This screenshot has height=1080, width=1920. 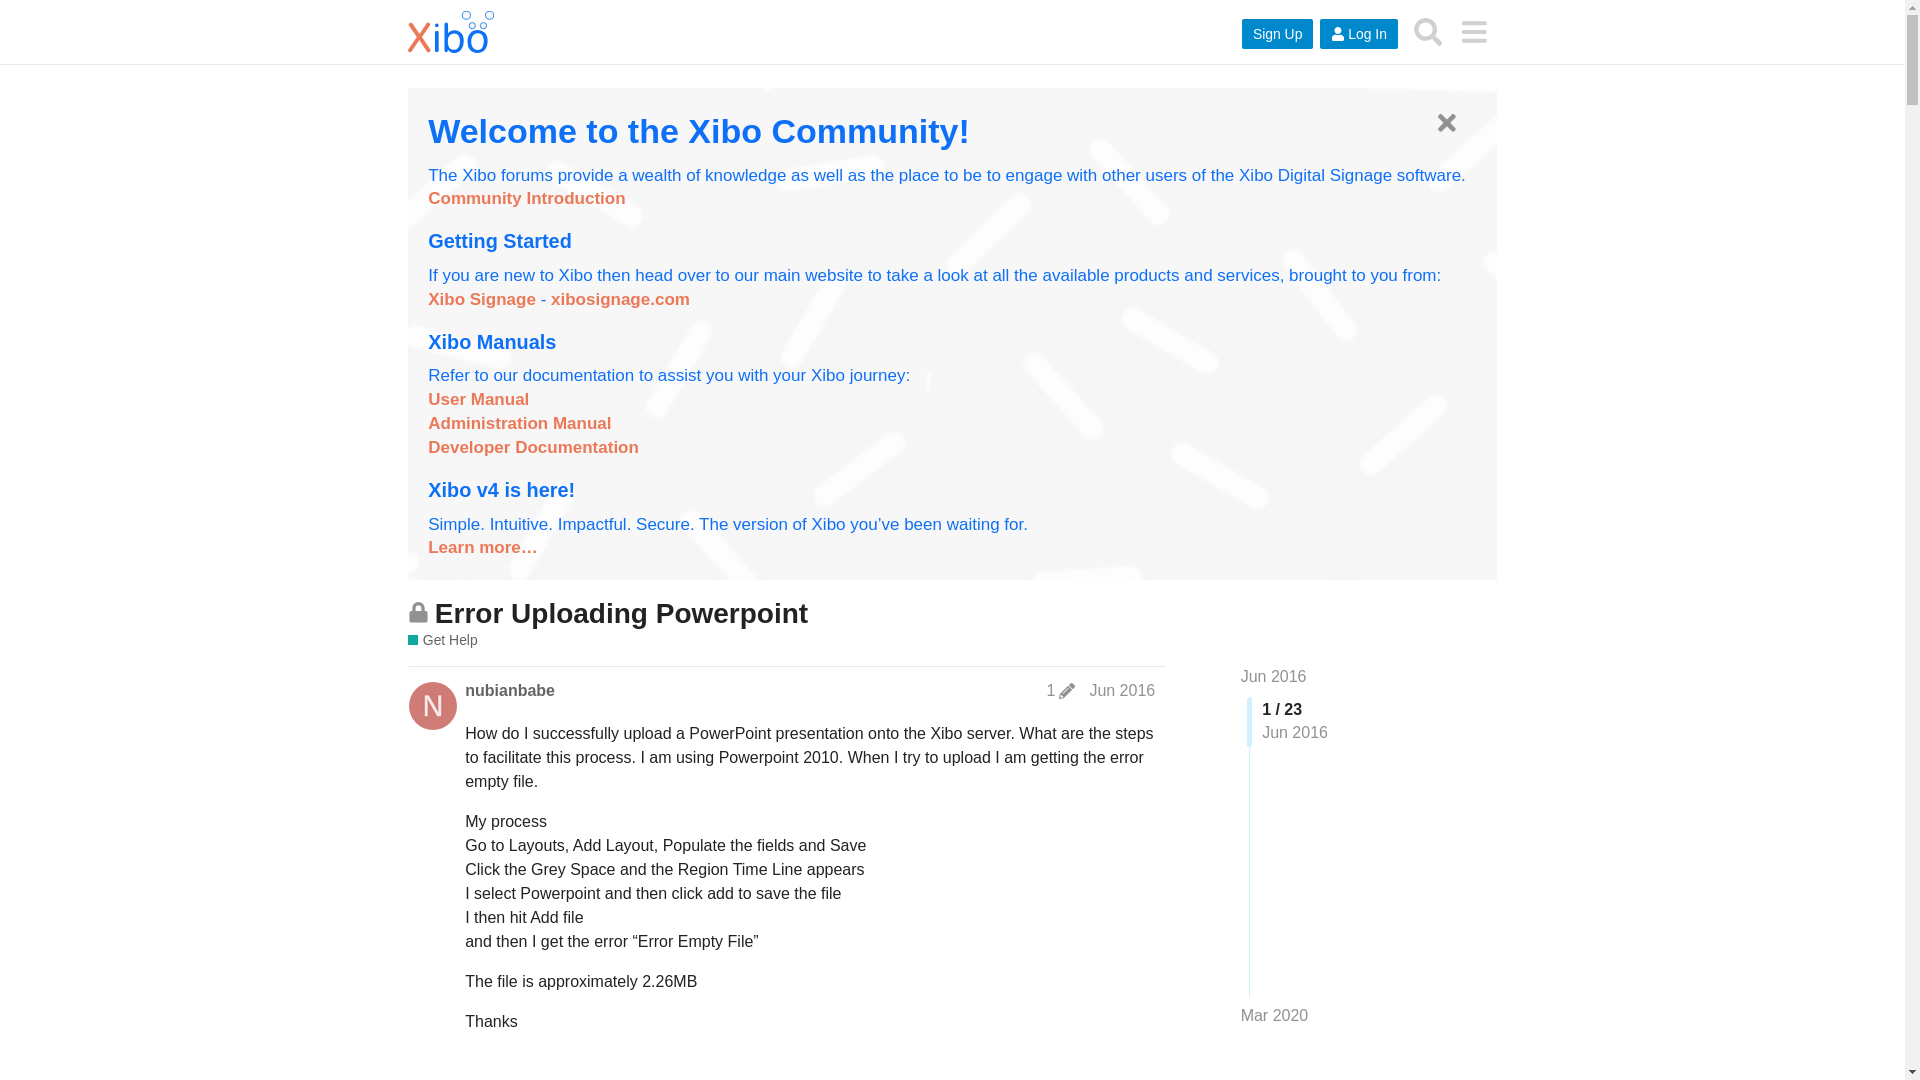 What do you see at coordinates (418, 612) in the screenshot?
I see `This topic is closed; it no longer accepts new replies` at bounding box center [418, 612].